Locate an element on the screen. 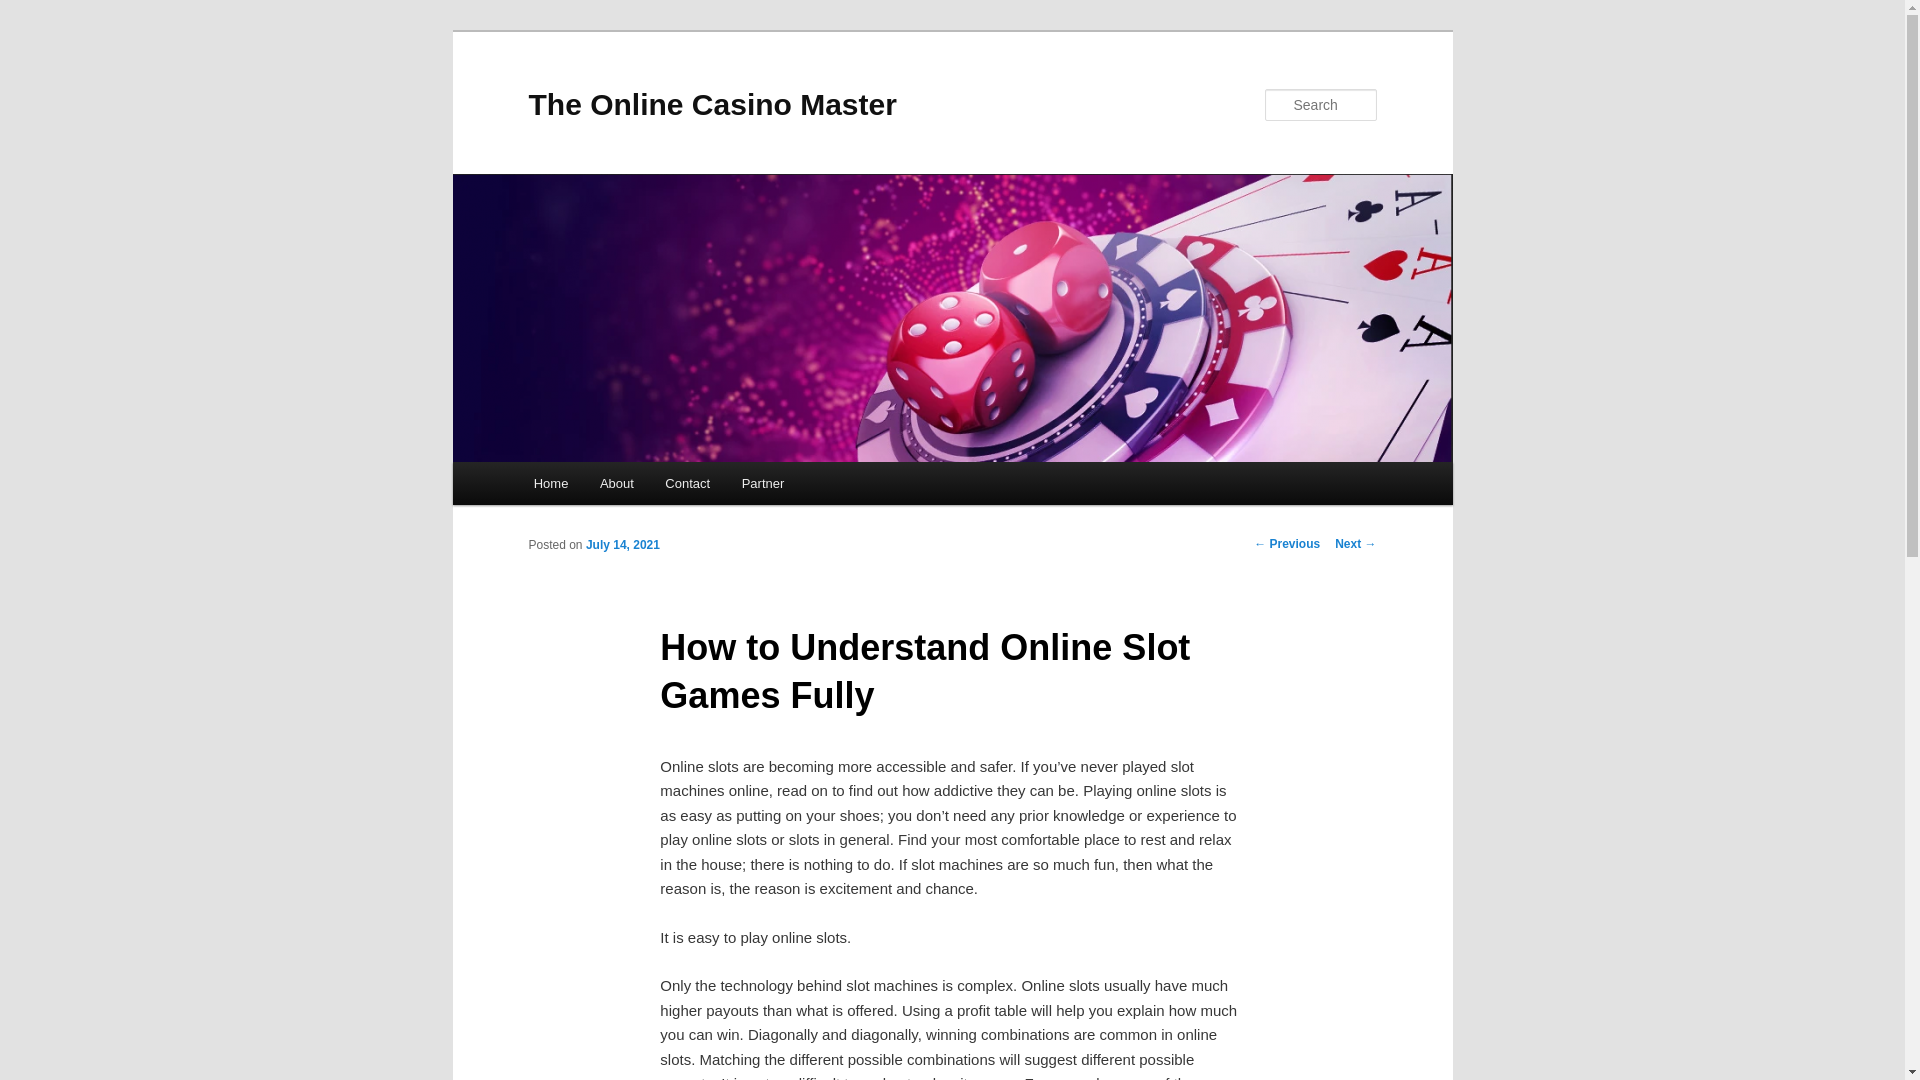 This screenshot has width=1920, height=1080. Home is located at coordinates (550, 484).